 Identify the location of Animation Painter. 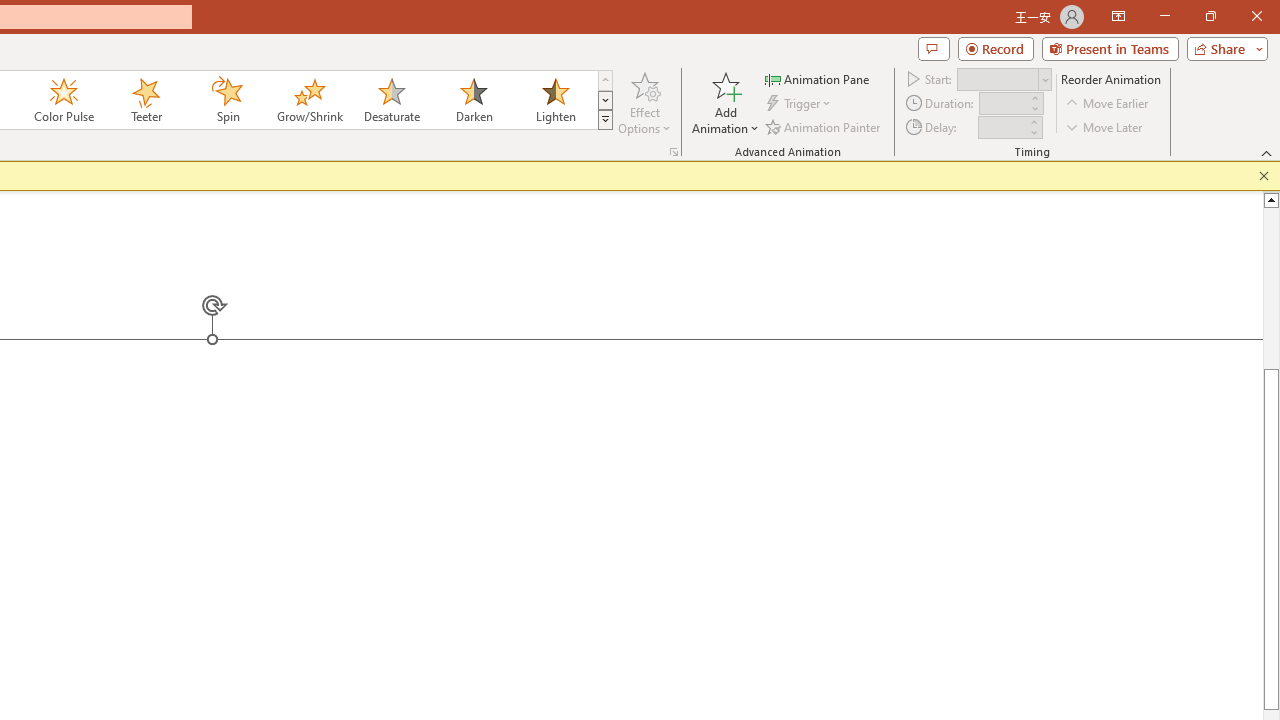
(824, 126).